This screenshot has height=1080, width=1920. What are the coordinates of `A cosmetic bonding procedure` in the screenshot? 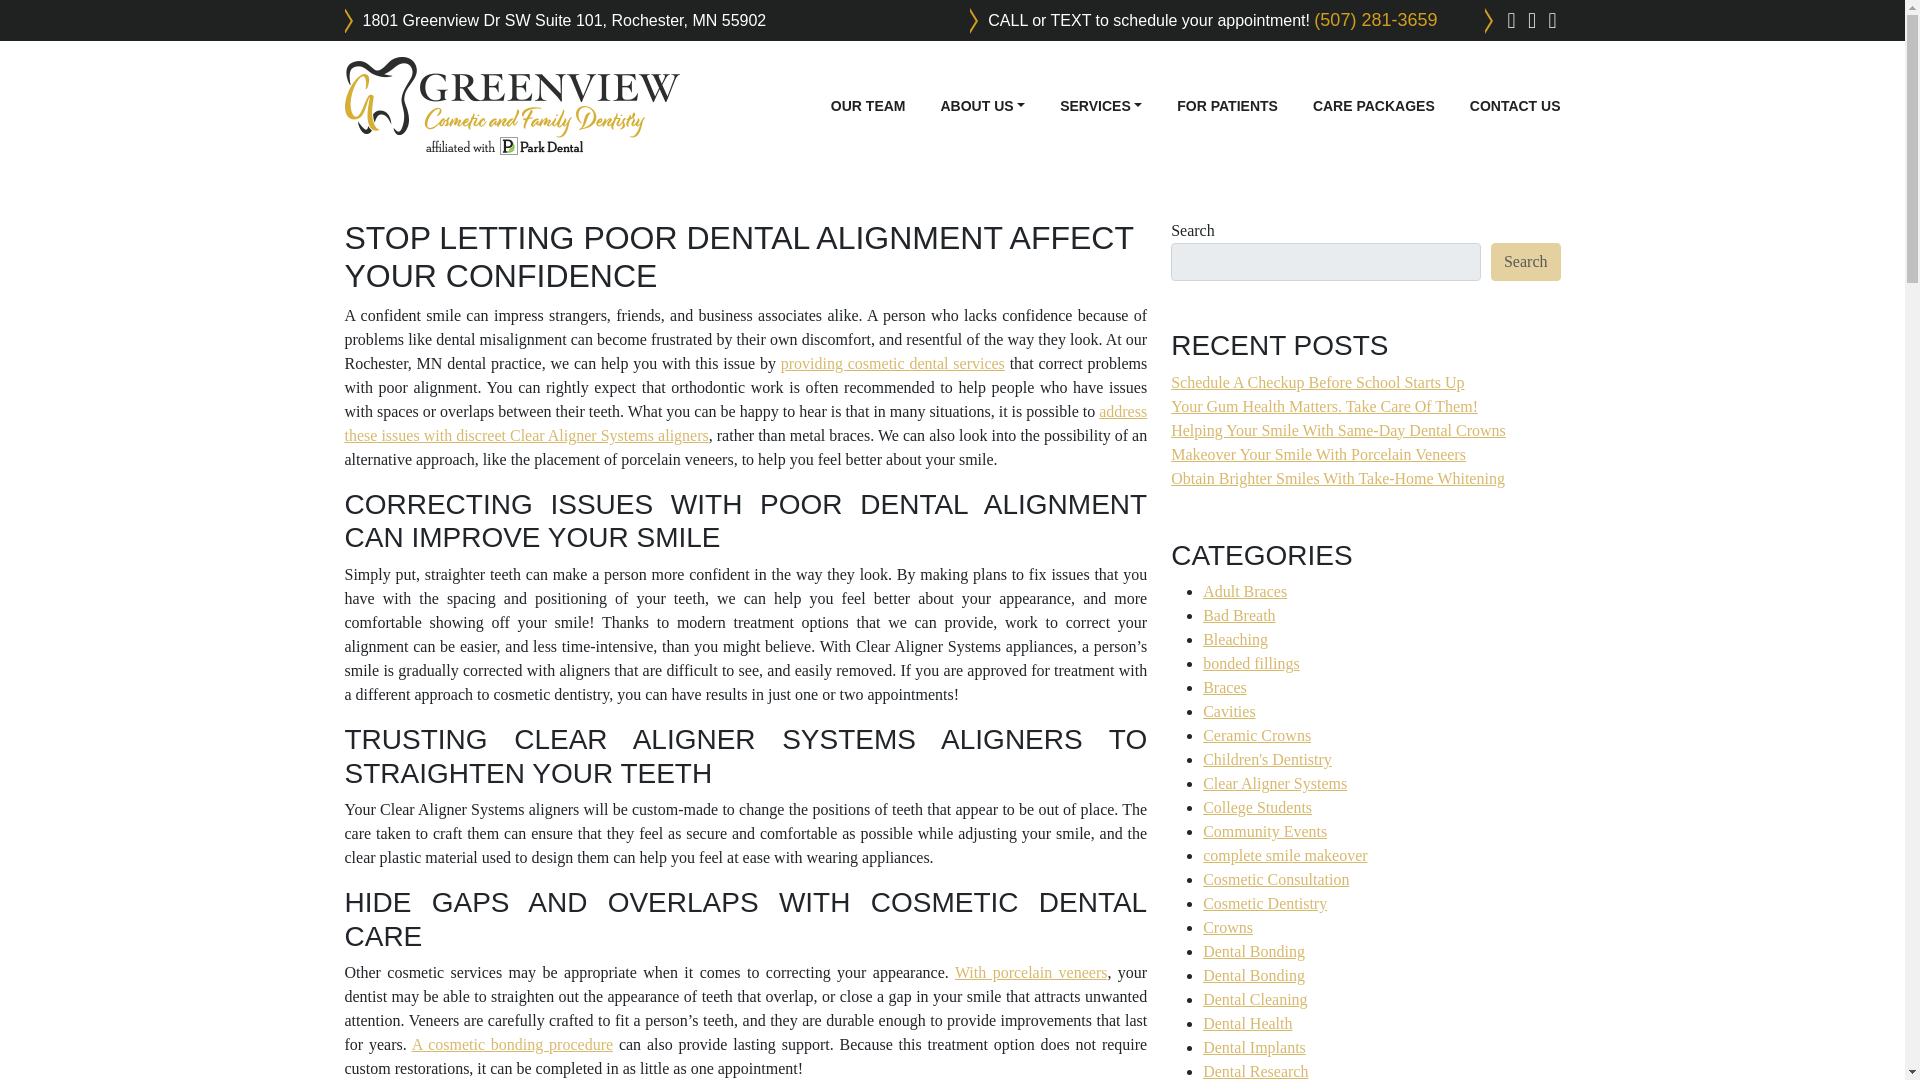 It's located at (512, 1044).